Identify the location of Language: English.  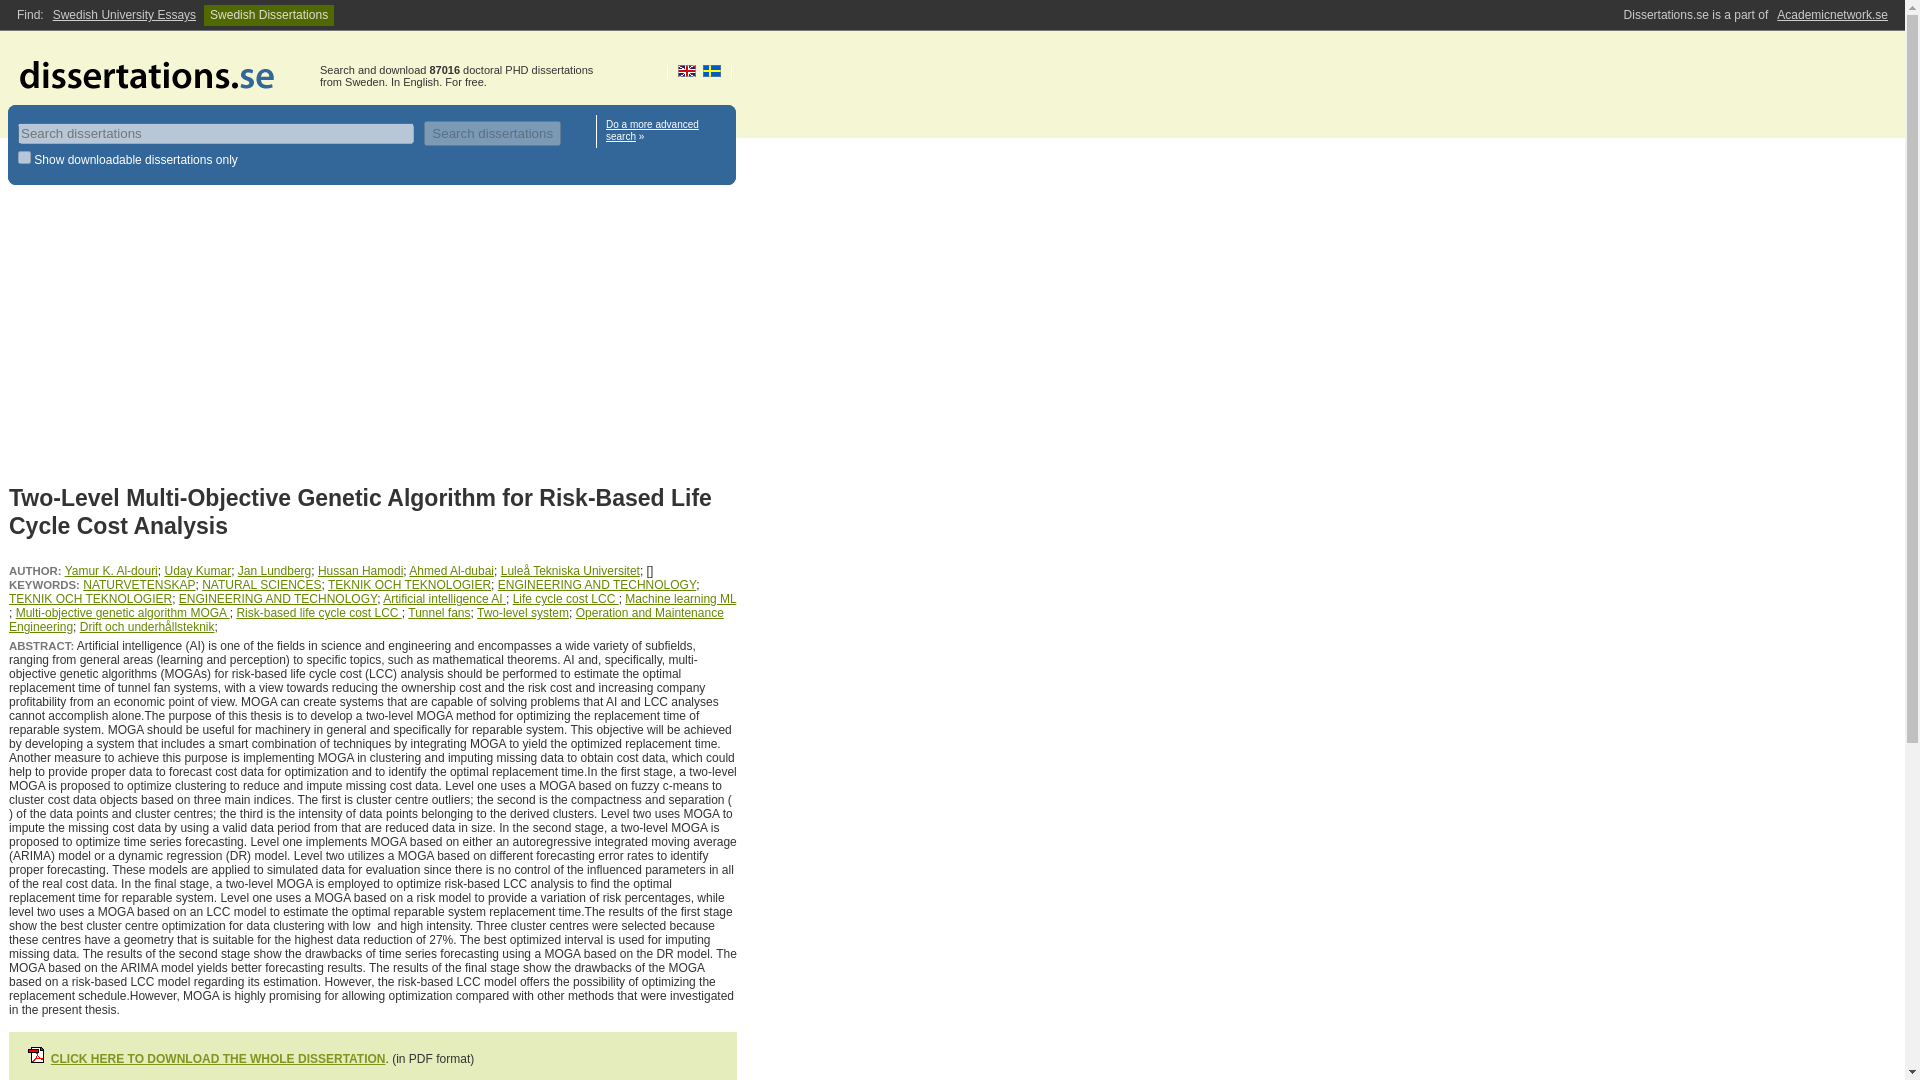
(686, 70).